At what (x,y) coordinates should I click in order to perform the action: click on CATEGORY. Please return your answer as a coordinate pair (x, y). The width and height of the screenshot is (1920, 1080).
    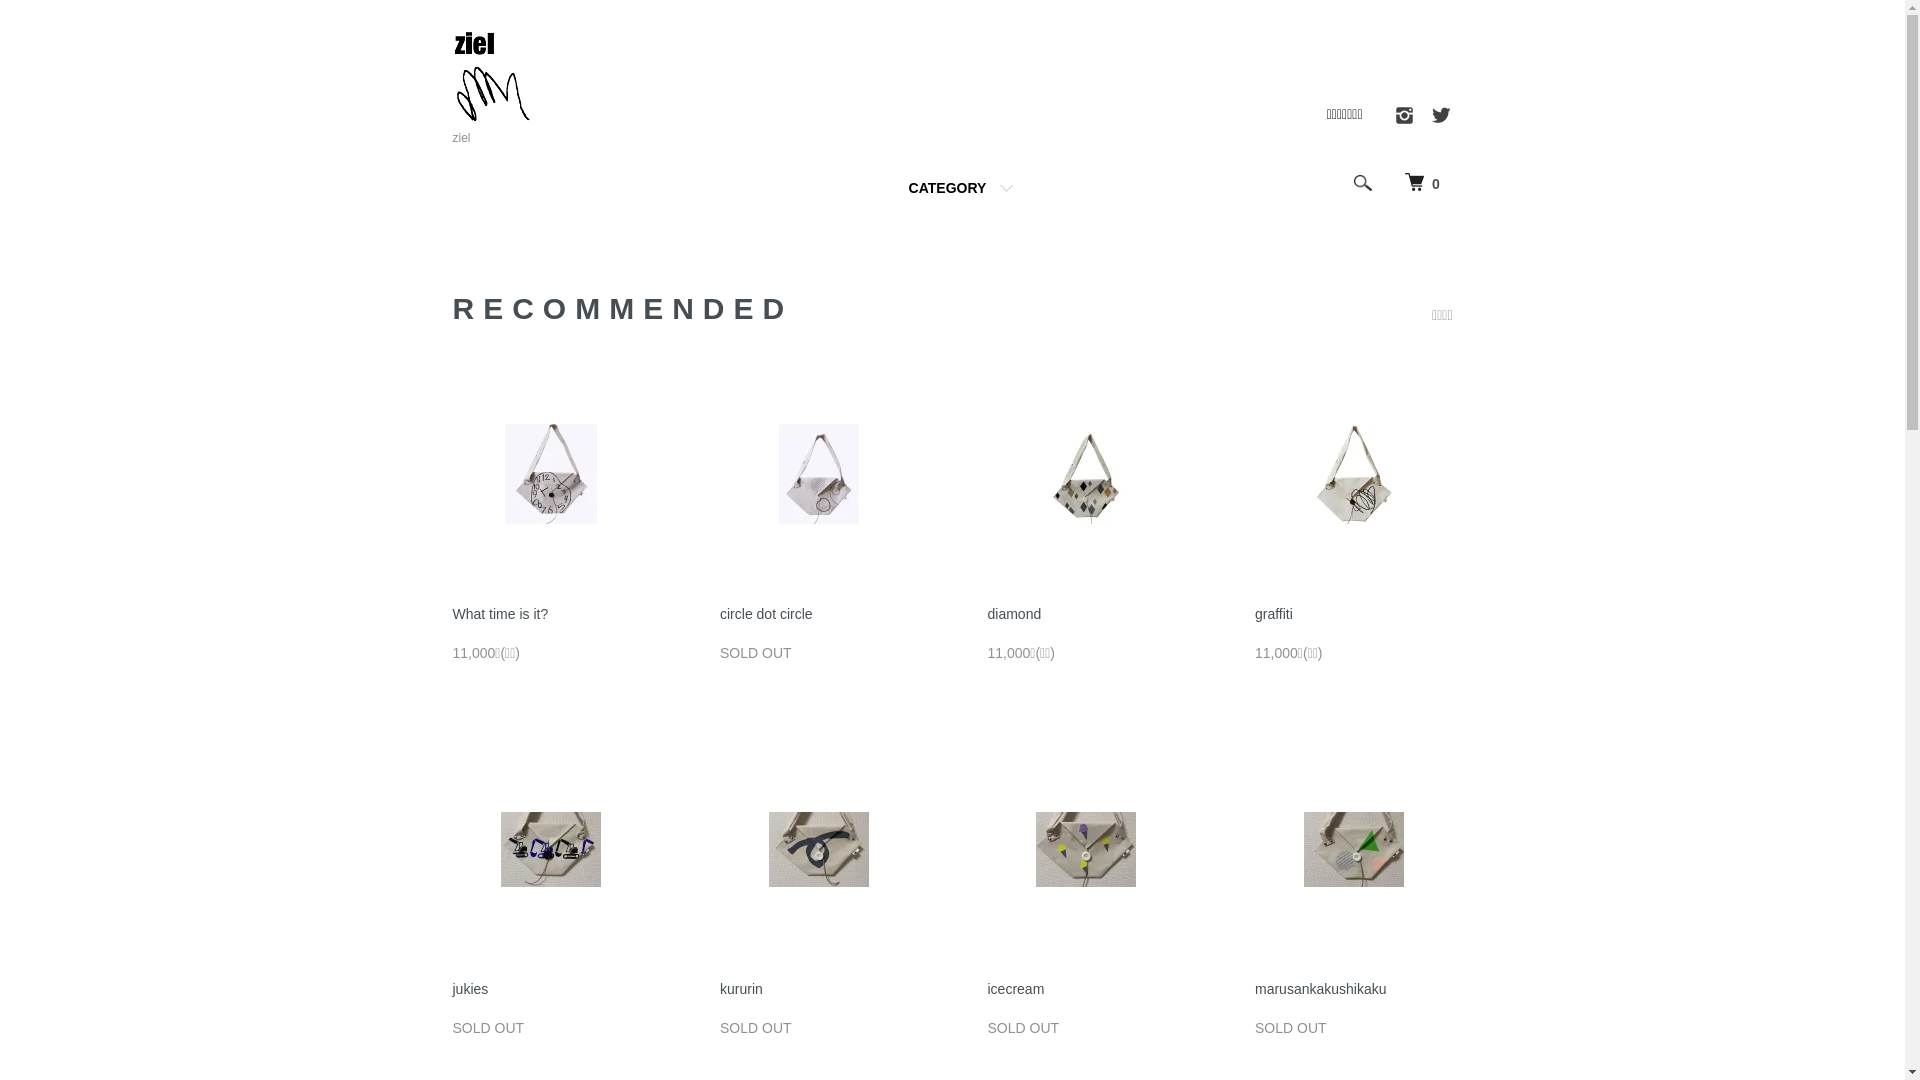
    Looking at the image, I should click on (953, 188).